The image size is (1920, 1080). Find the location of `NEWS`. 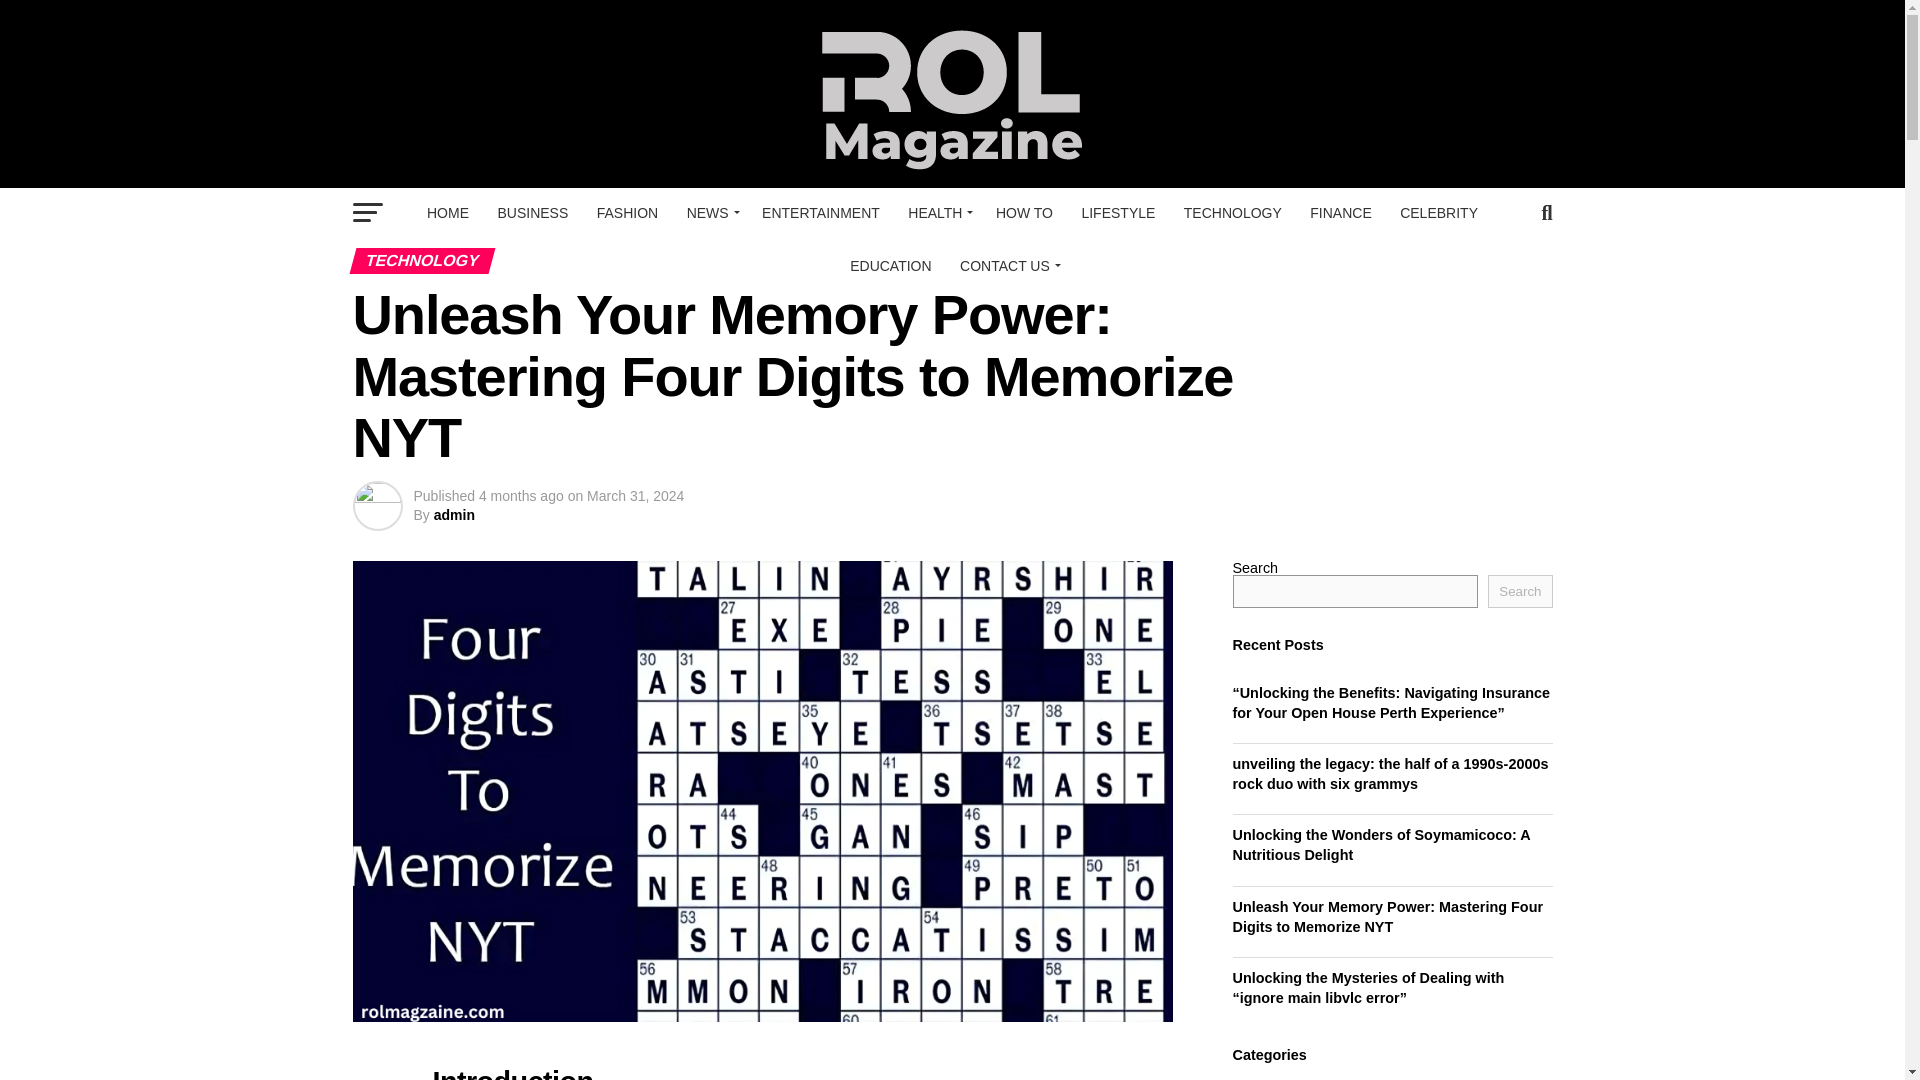

NEWS is located at coordinates (710, 212).